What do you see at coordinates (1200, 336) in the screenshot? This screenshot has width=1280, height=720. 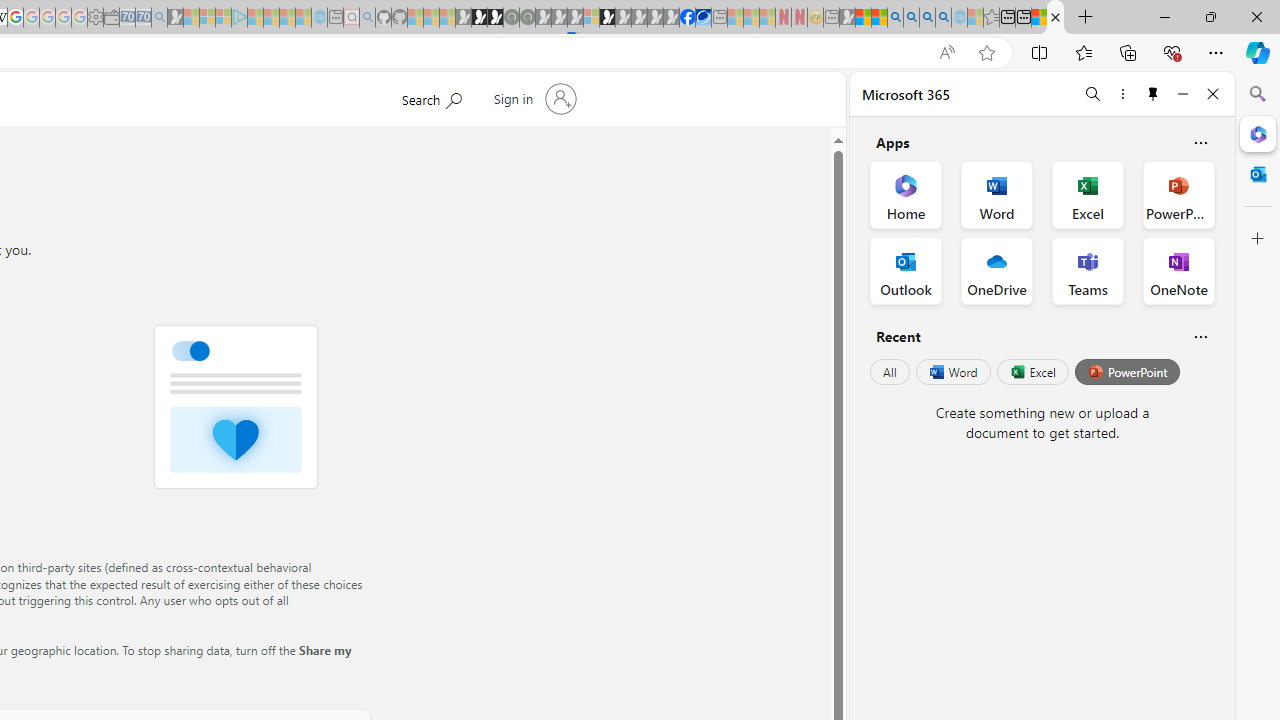 I see `Is this helpful?` at bounding box center [1200, 336].